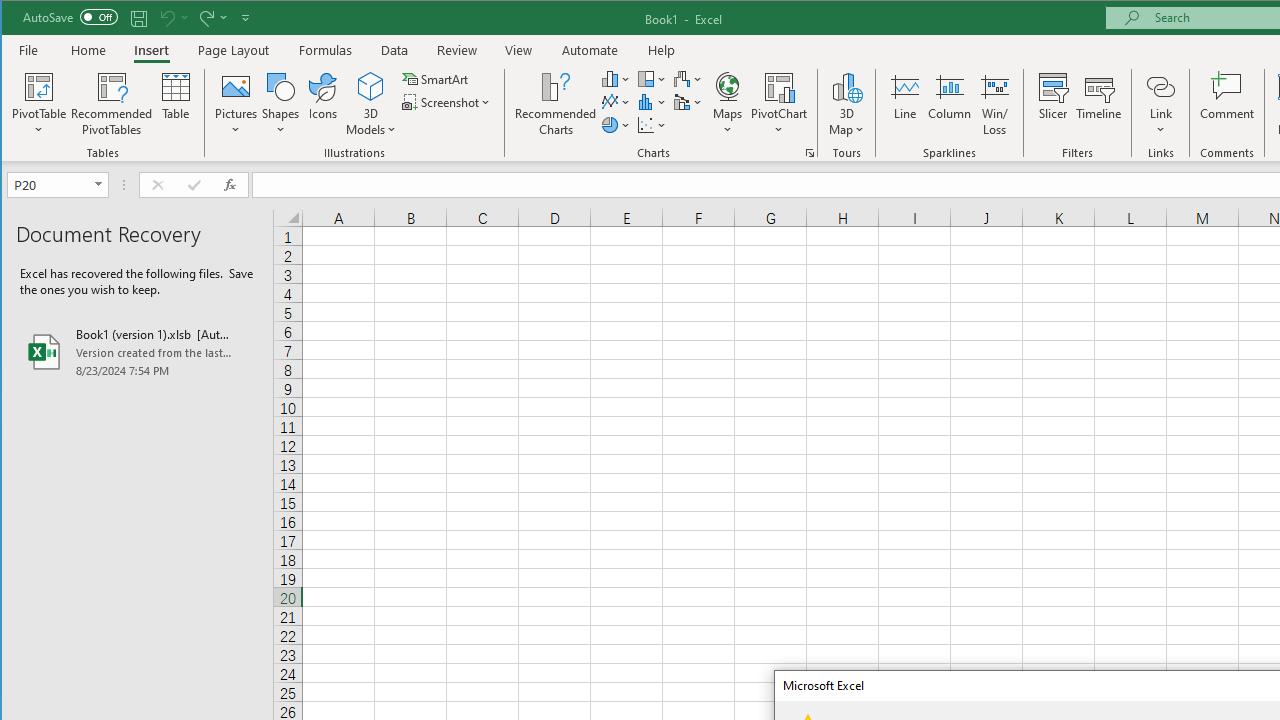  What do you see at coordinates (70, 16) in the screenshot?
I see `AutoSave` at bounding box center [70, 16].